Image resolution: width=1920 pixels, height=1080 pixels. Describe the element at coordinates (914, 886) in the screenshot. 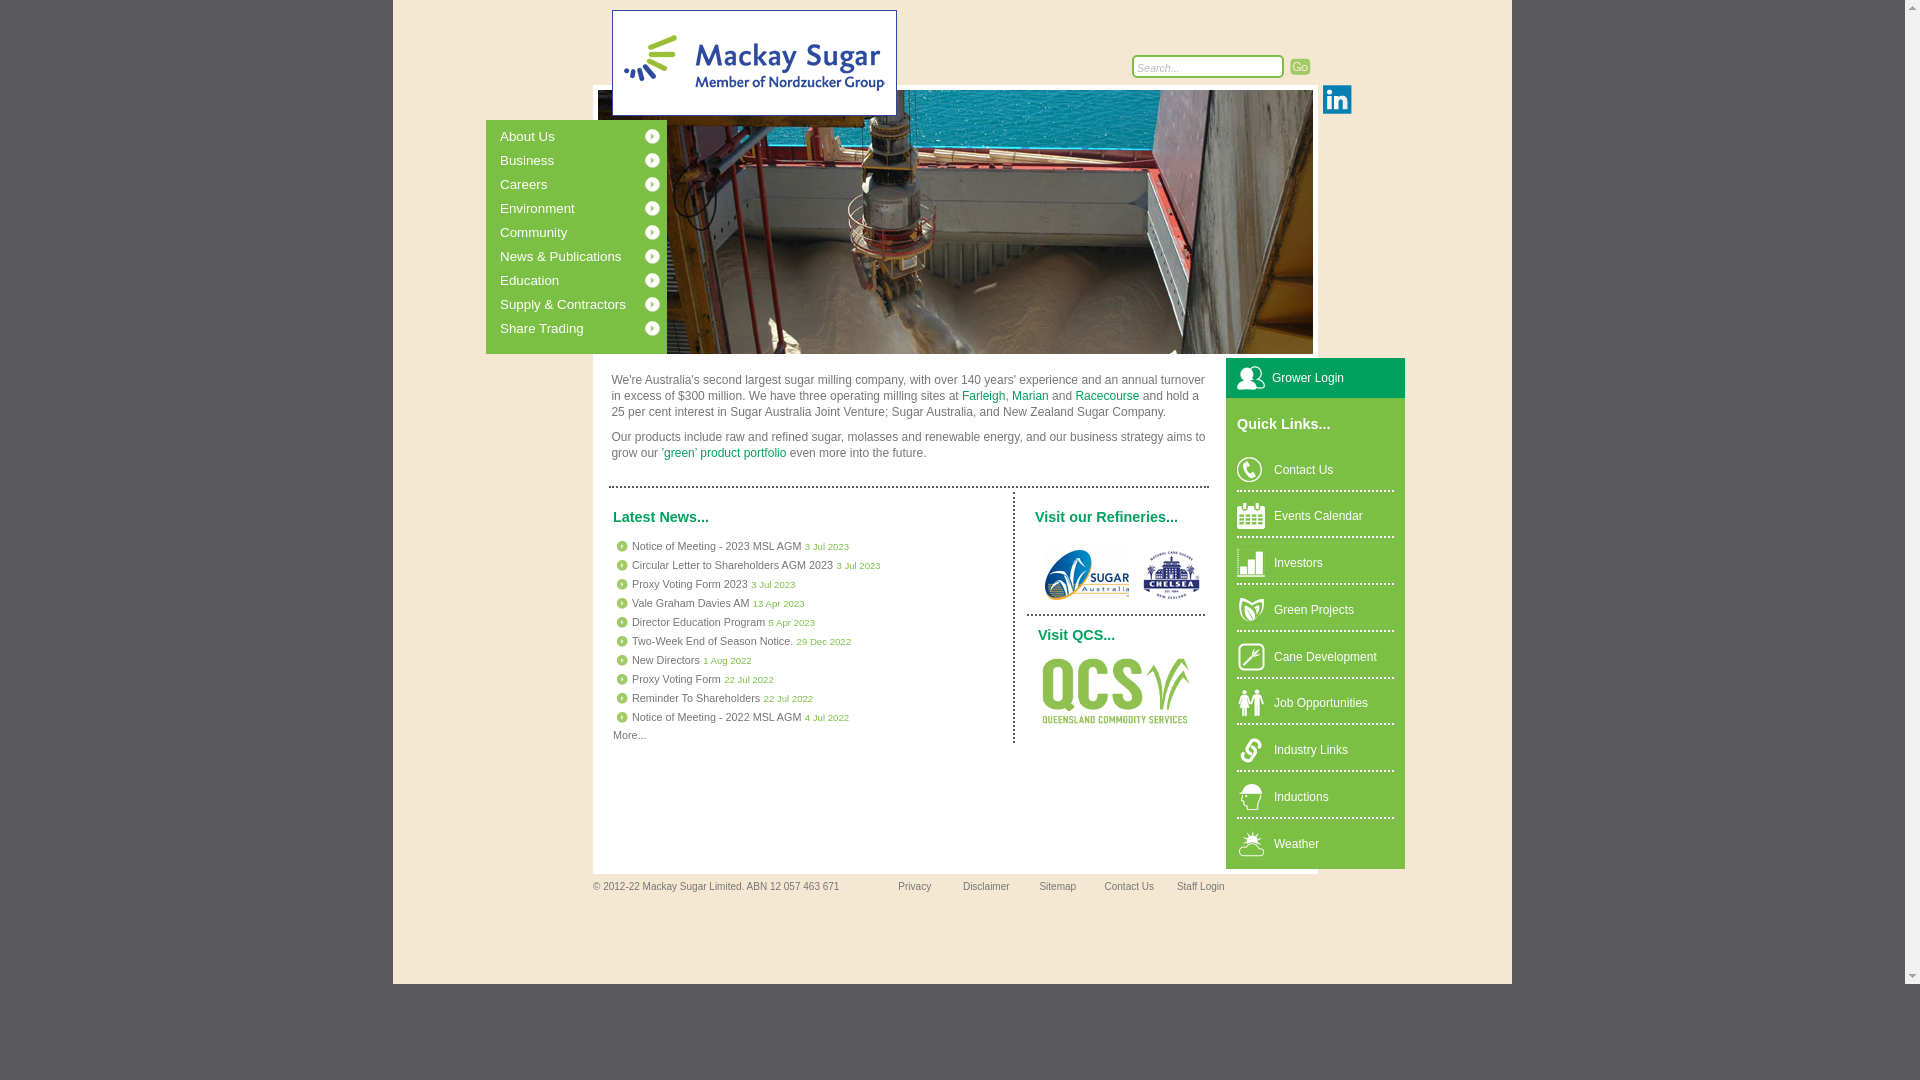

I see `Privacy` at that location.